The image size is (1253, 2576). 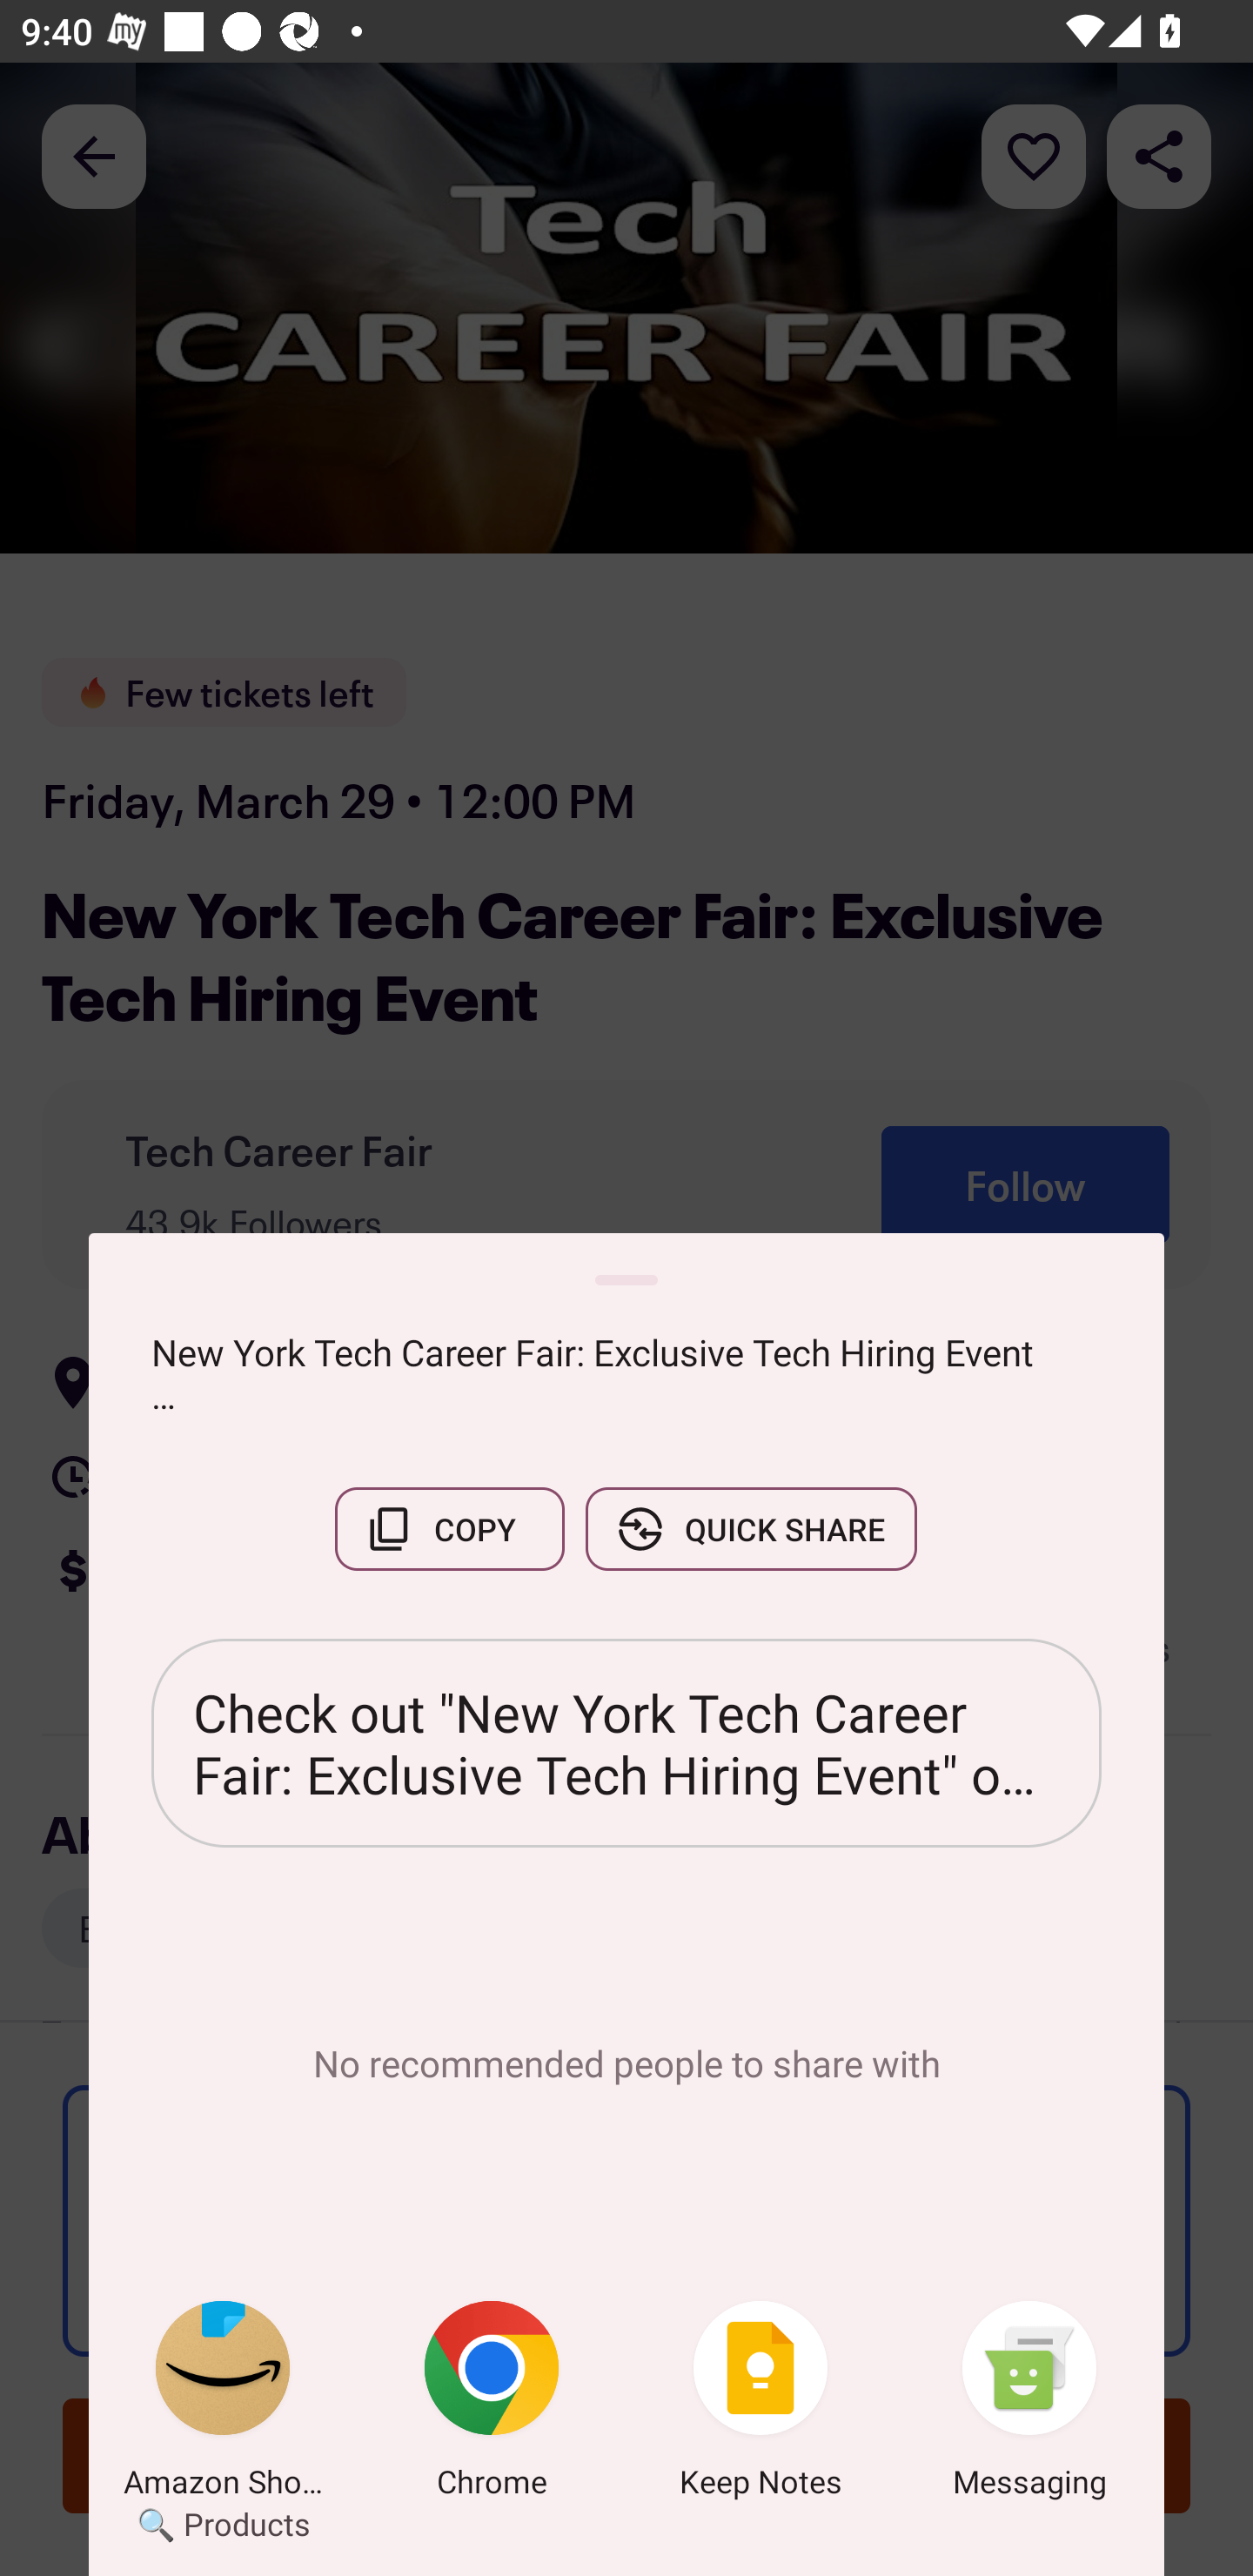 What do you see at coordinates (449, 1528) in the screenshot?
I see `COPY` at bounding box center [449, 1528].